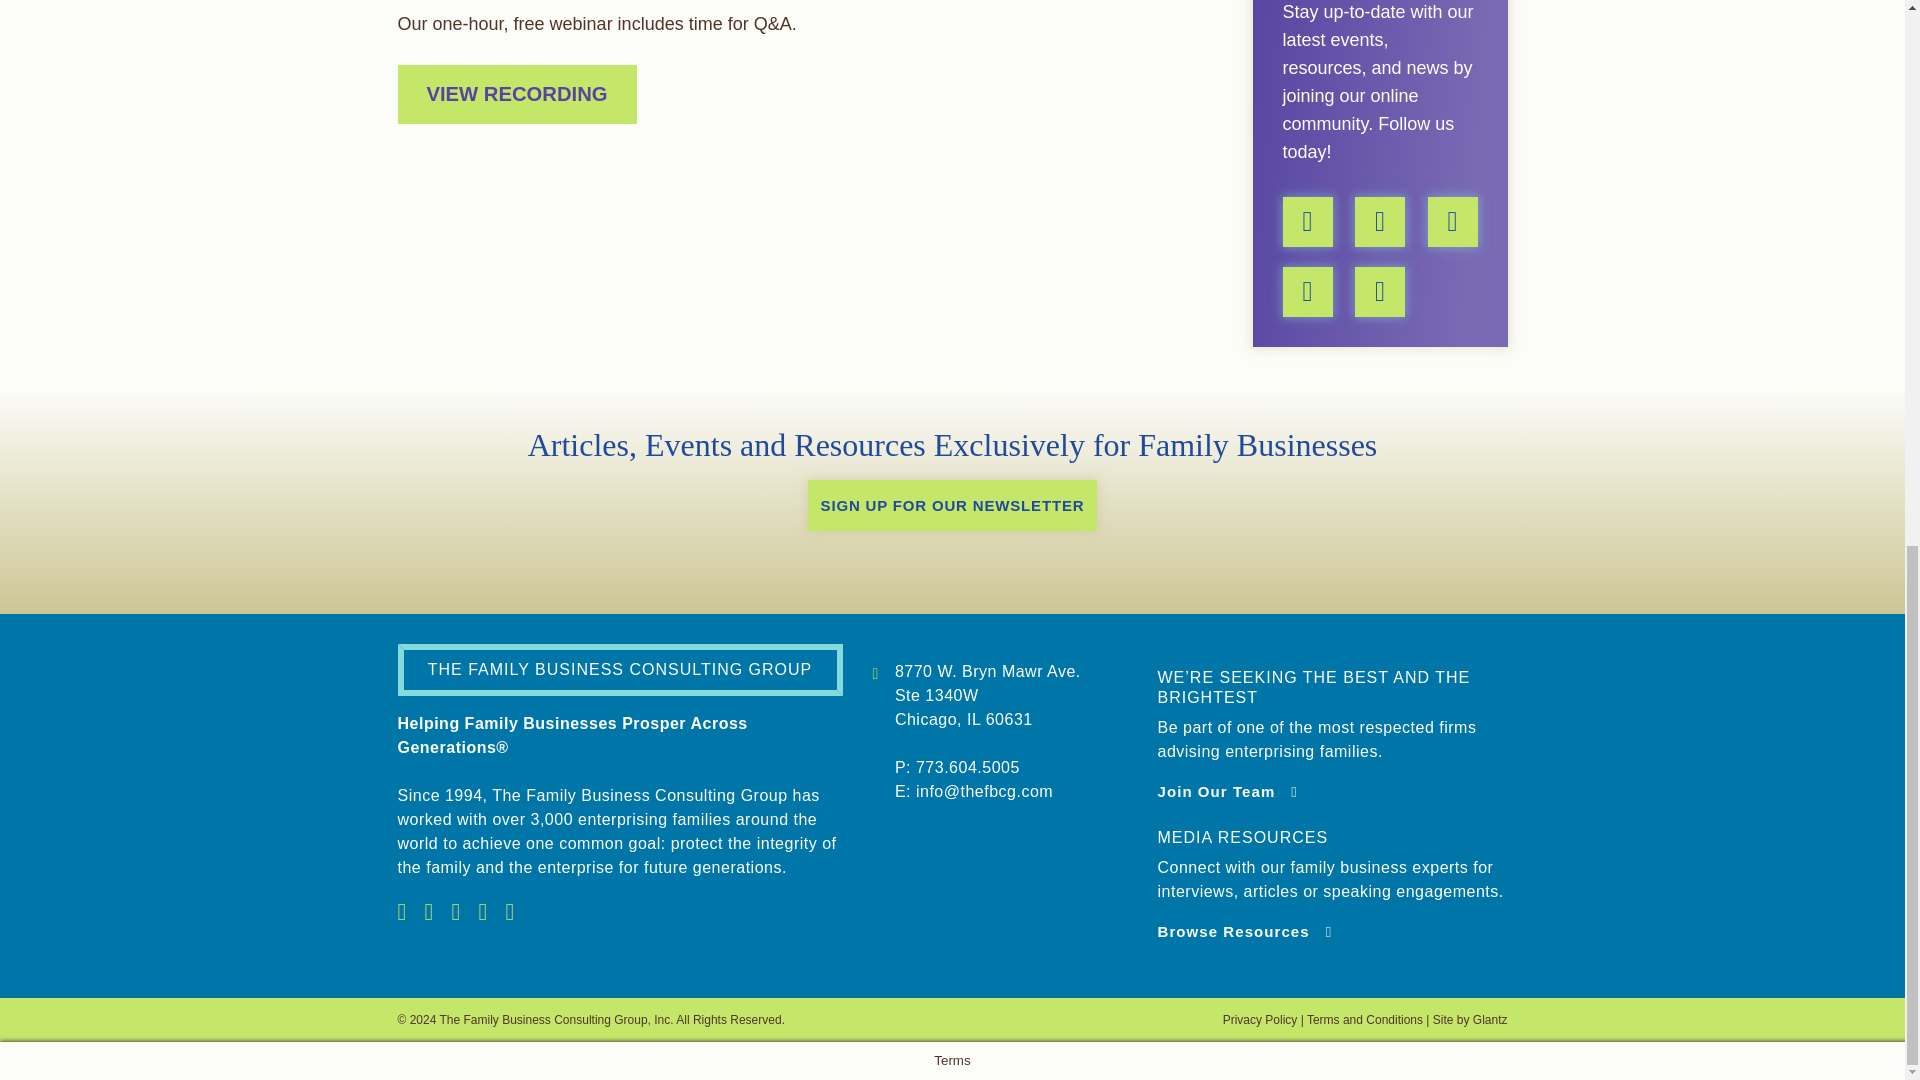 The height and width of the screenshot is (1080, 1920). Describe the element at coordinates (1307, 220) in the screenshot. I see `Follow us on Instagram` at that location.